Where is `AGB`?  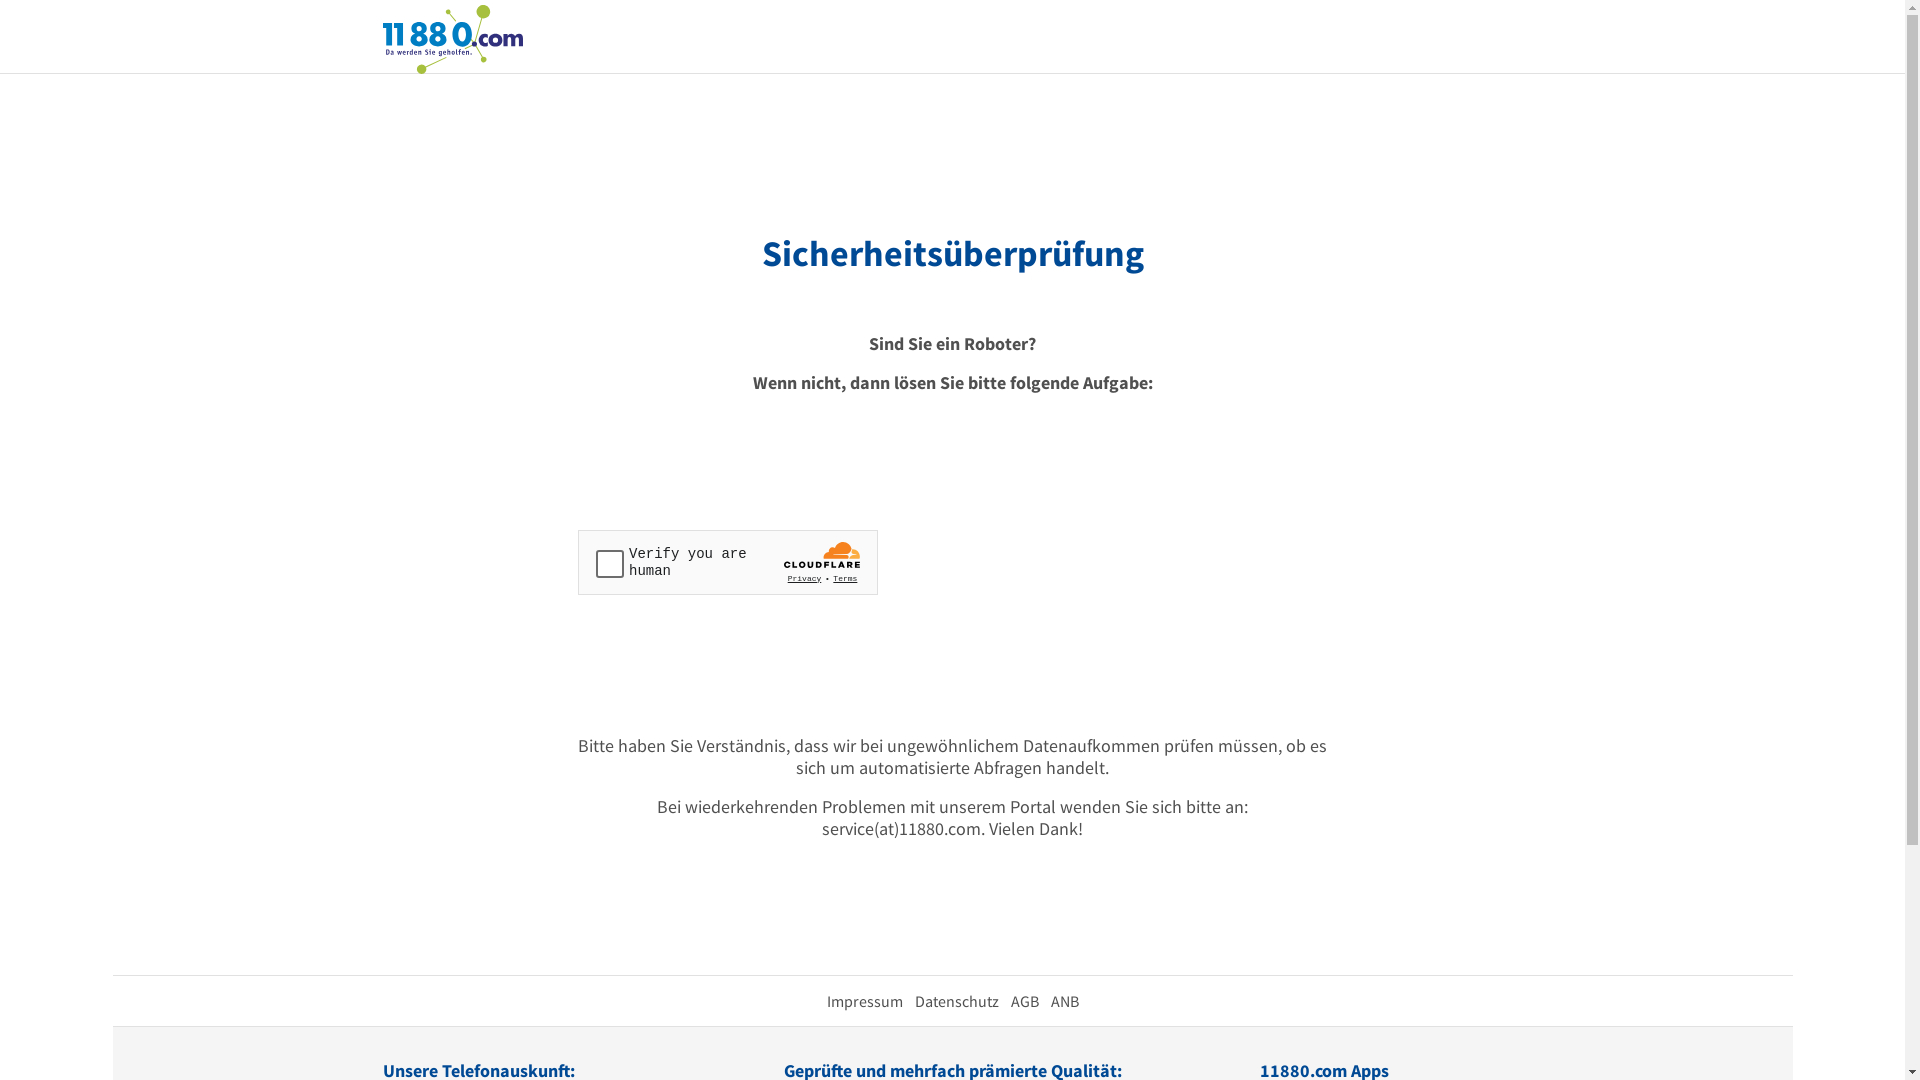
AGB is located at coordinates (1024, 1001).